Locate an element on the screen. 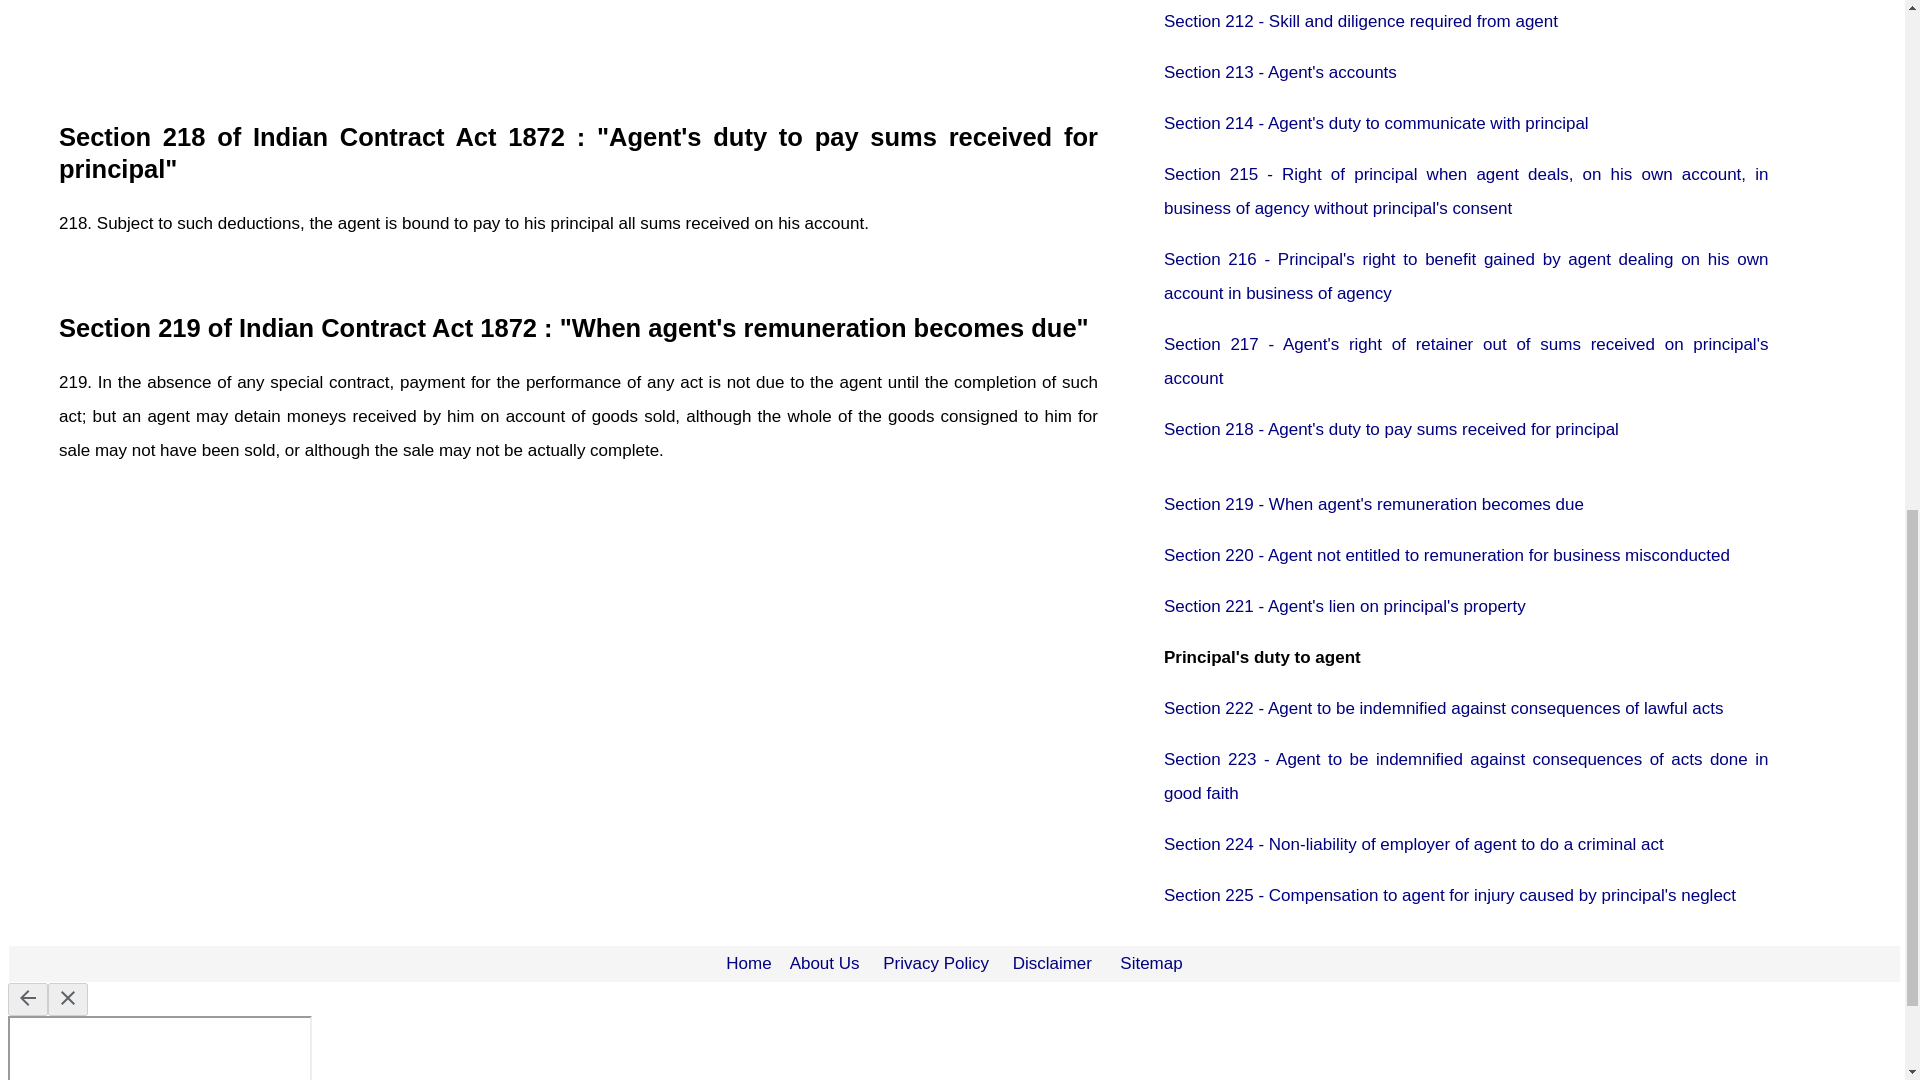  Advertisement is located at coordinates (578, 44).